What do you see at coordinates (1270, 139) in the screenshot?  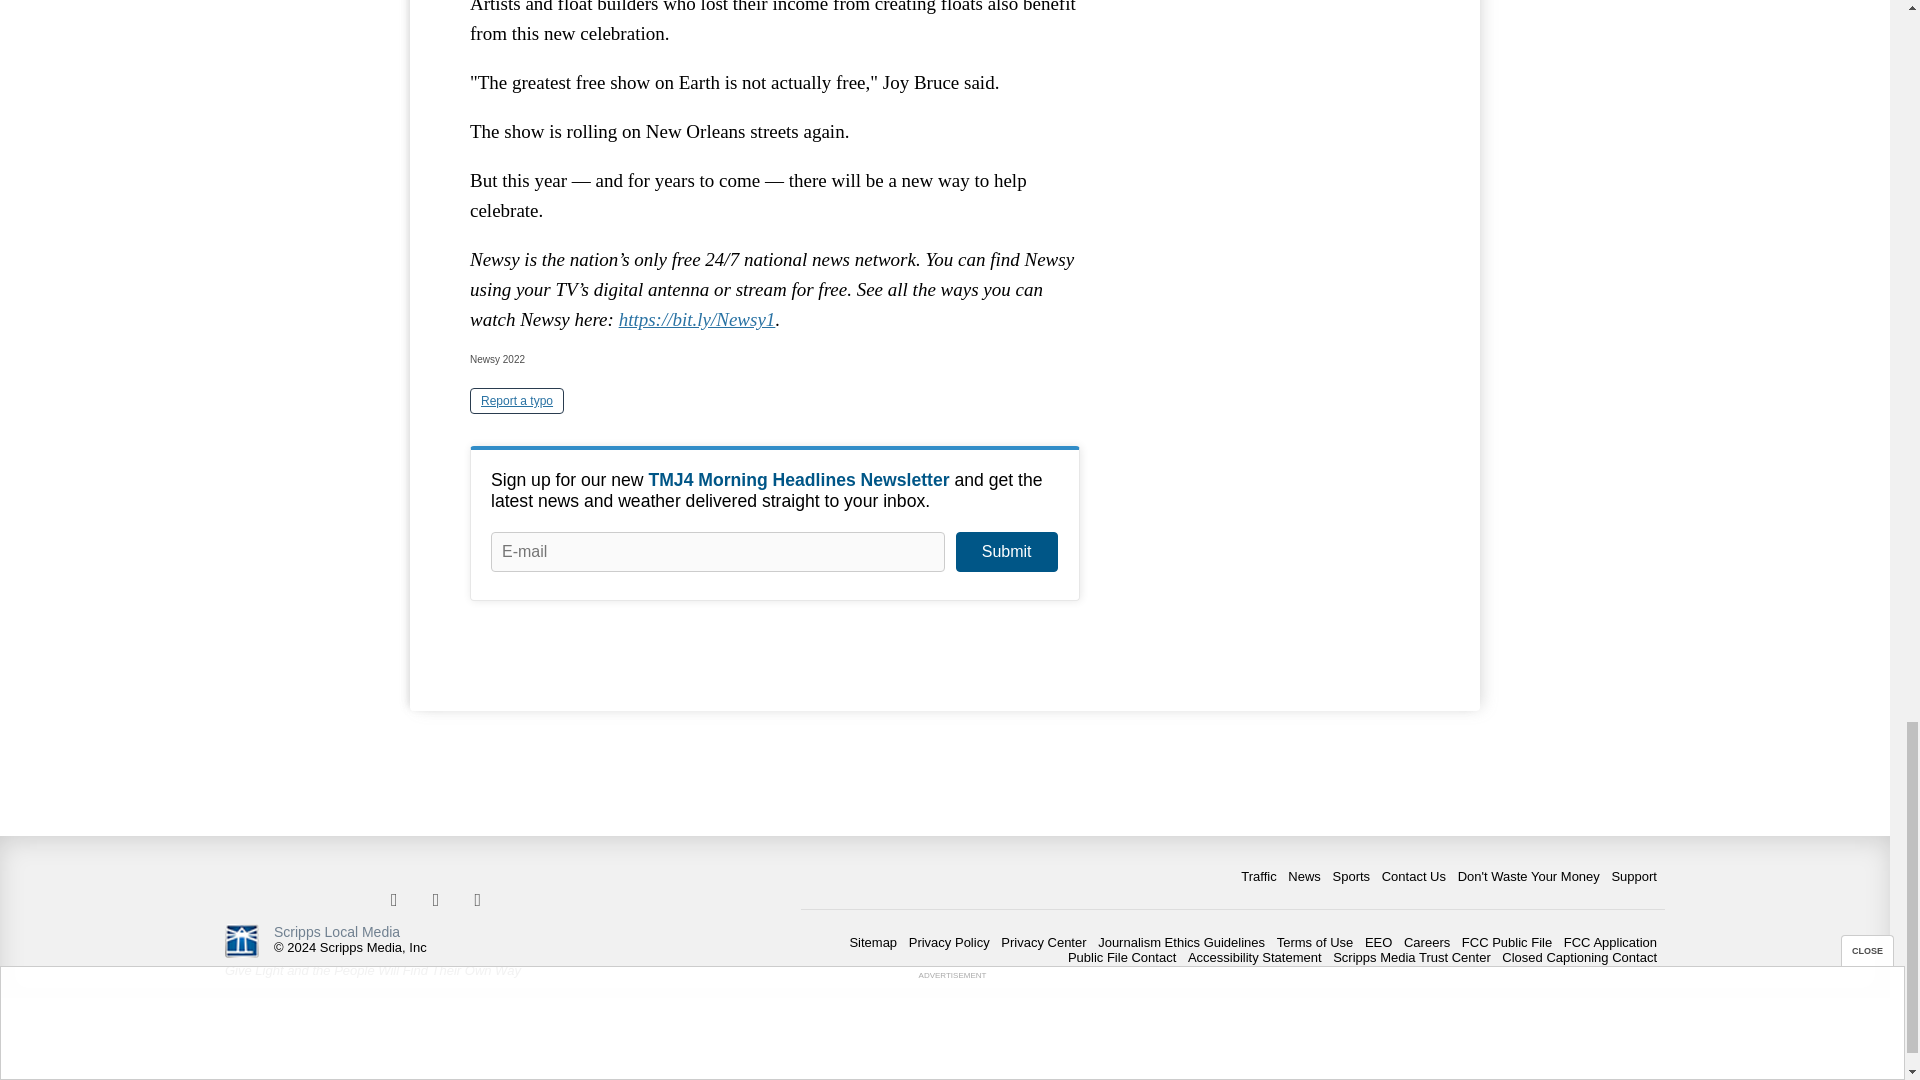 I see `3rd party ad content` at bounding box center [1270, 139].